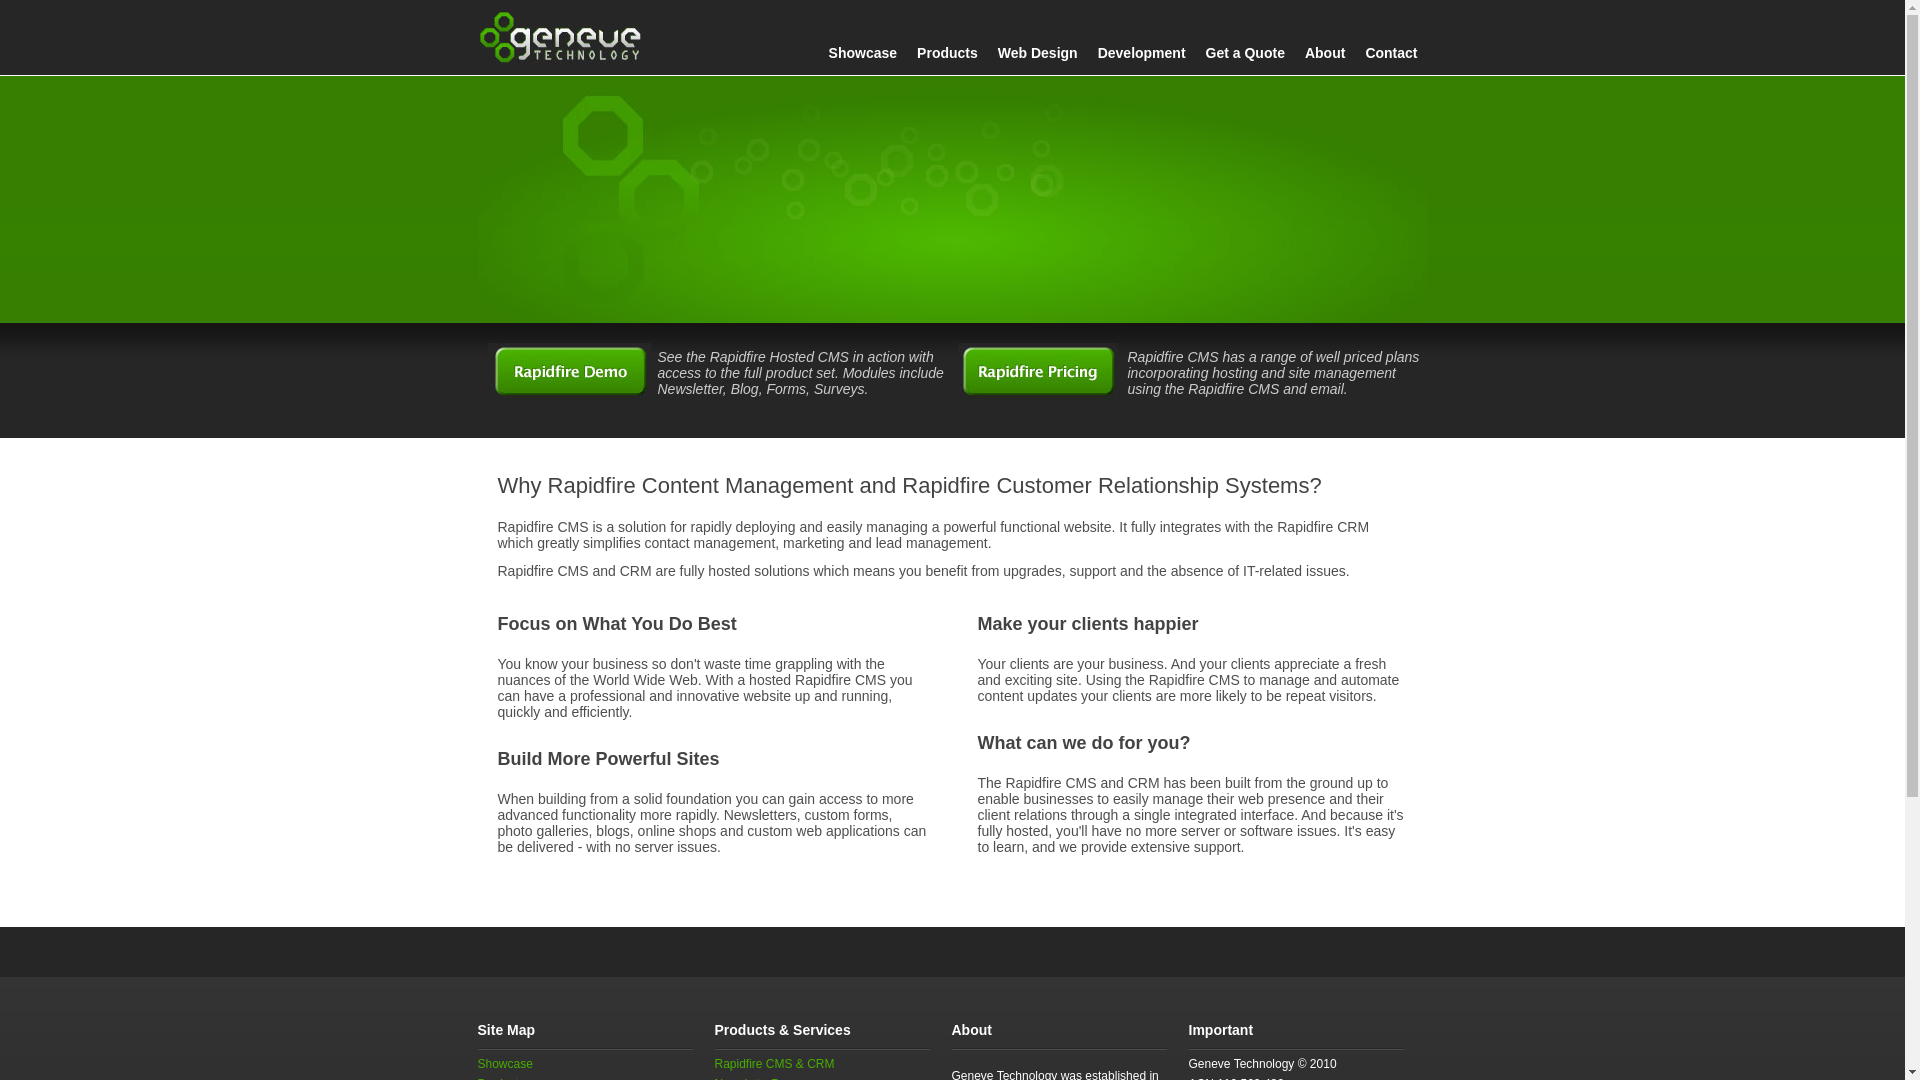 This screenshot has width=1920, height=1080. I want to click on Showcase, so click(863, 53).